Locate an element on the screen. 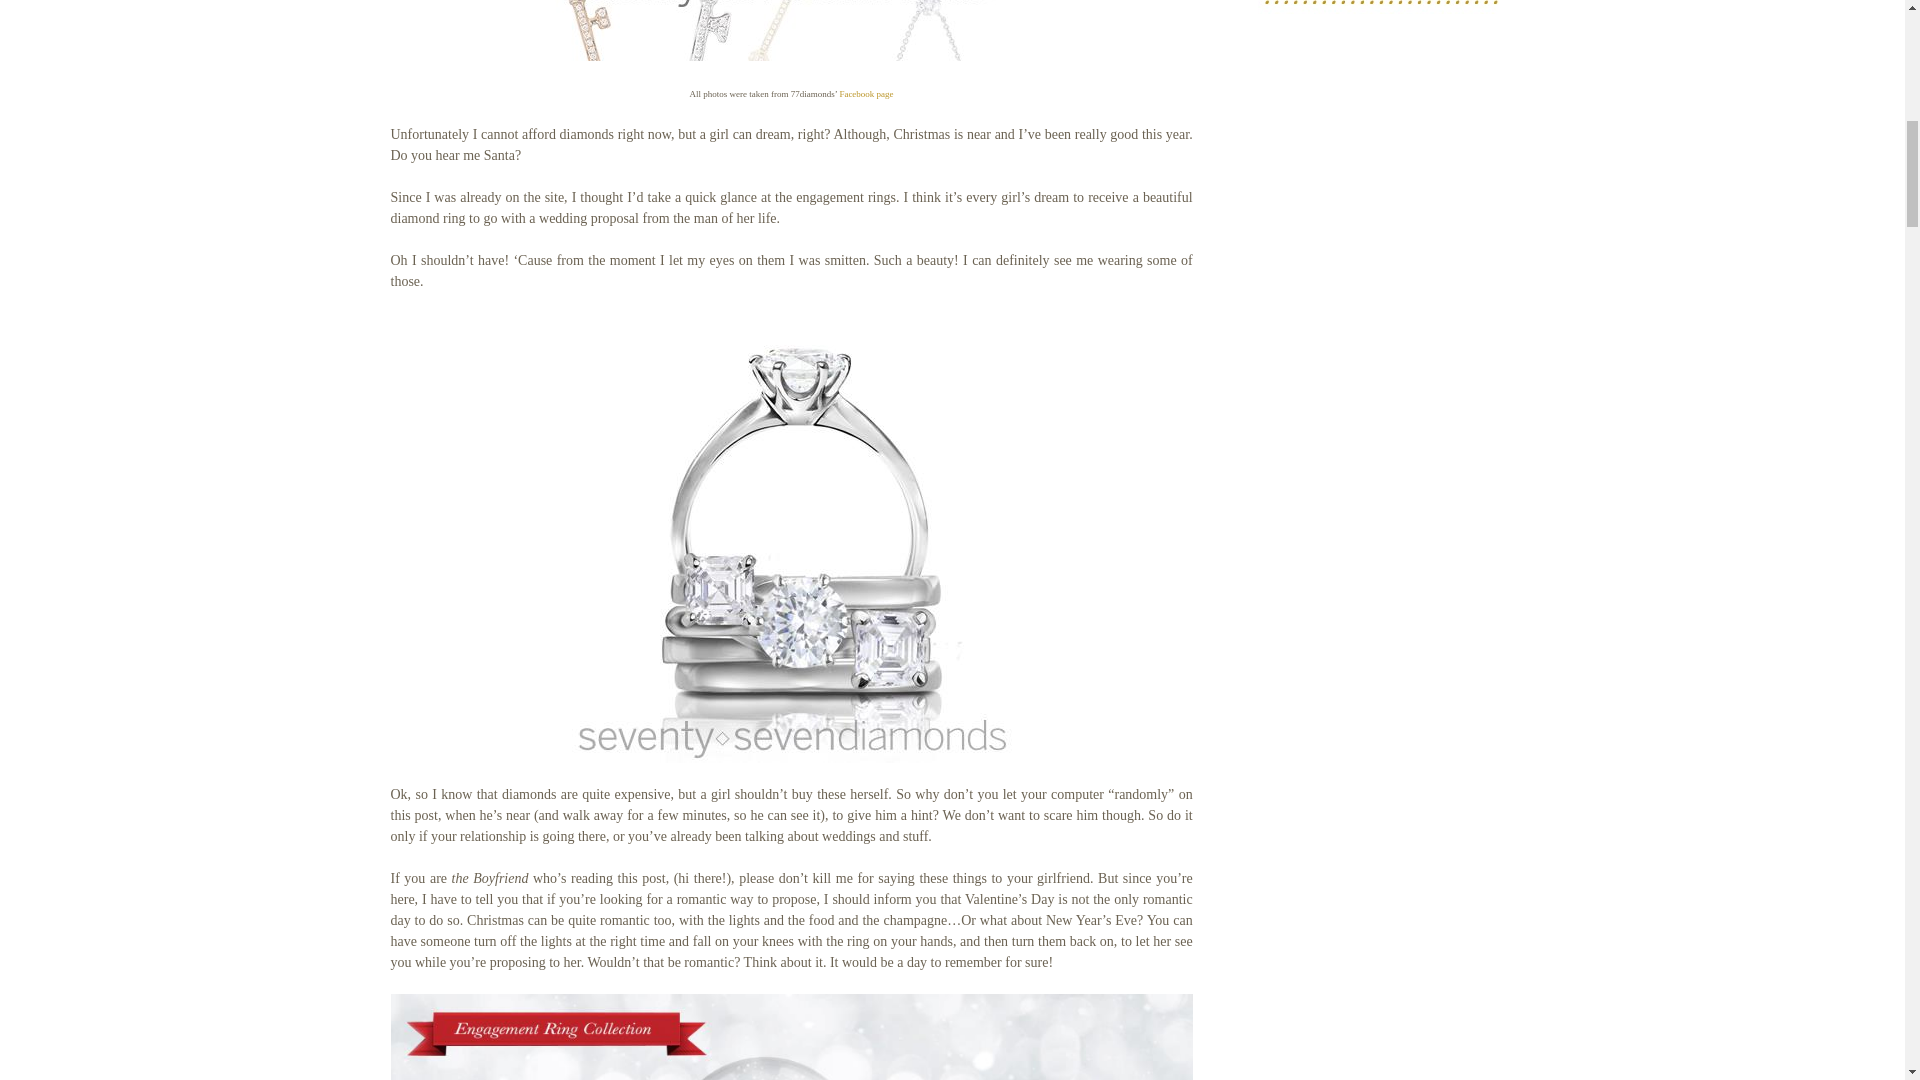 This screenshot has height=1080, width=1920. Facebook page is located at coordinates (866, 94).